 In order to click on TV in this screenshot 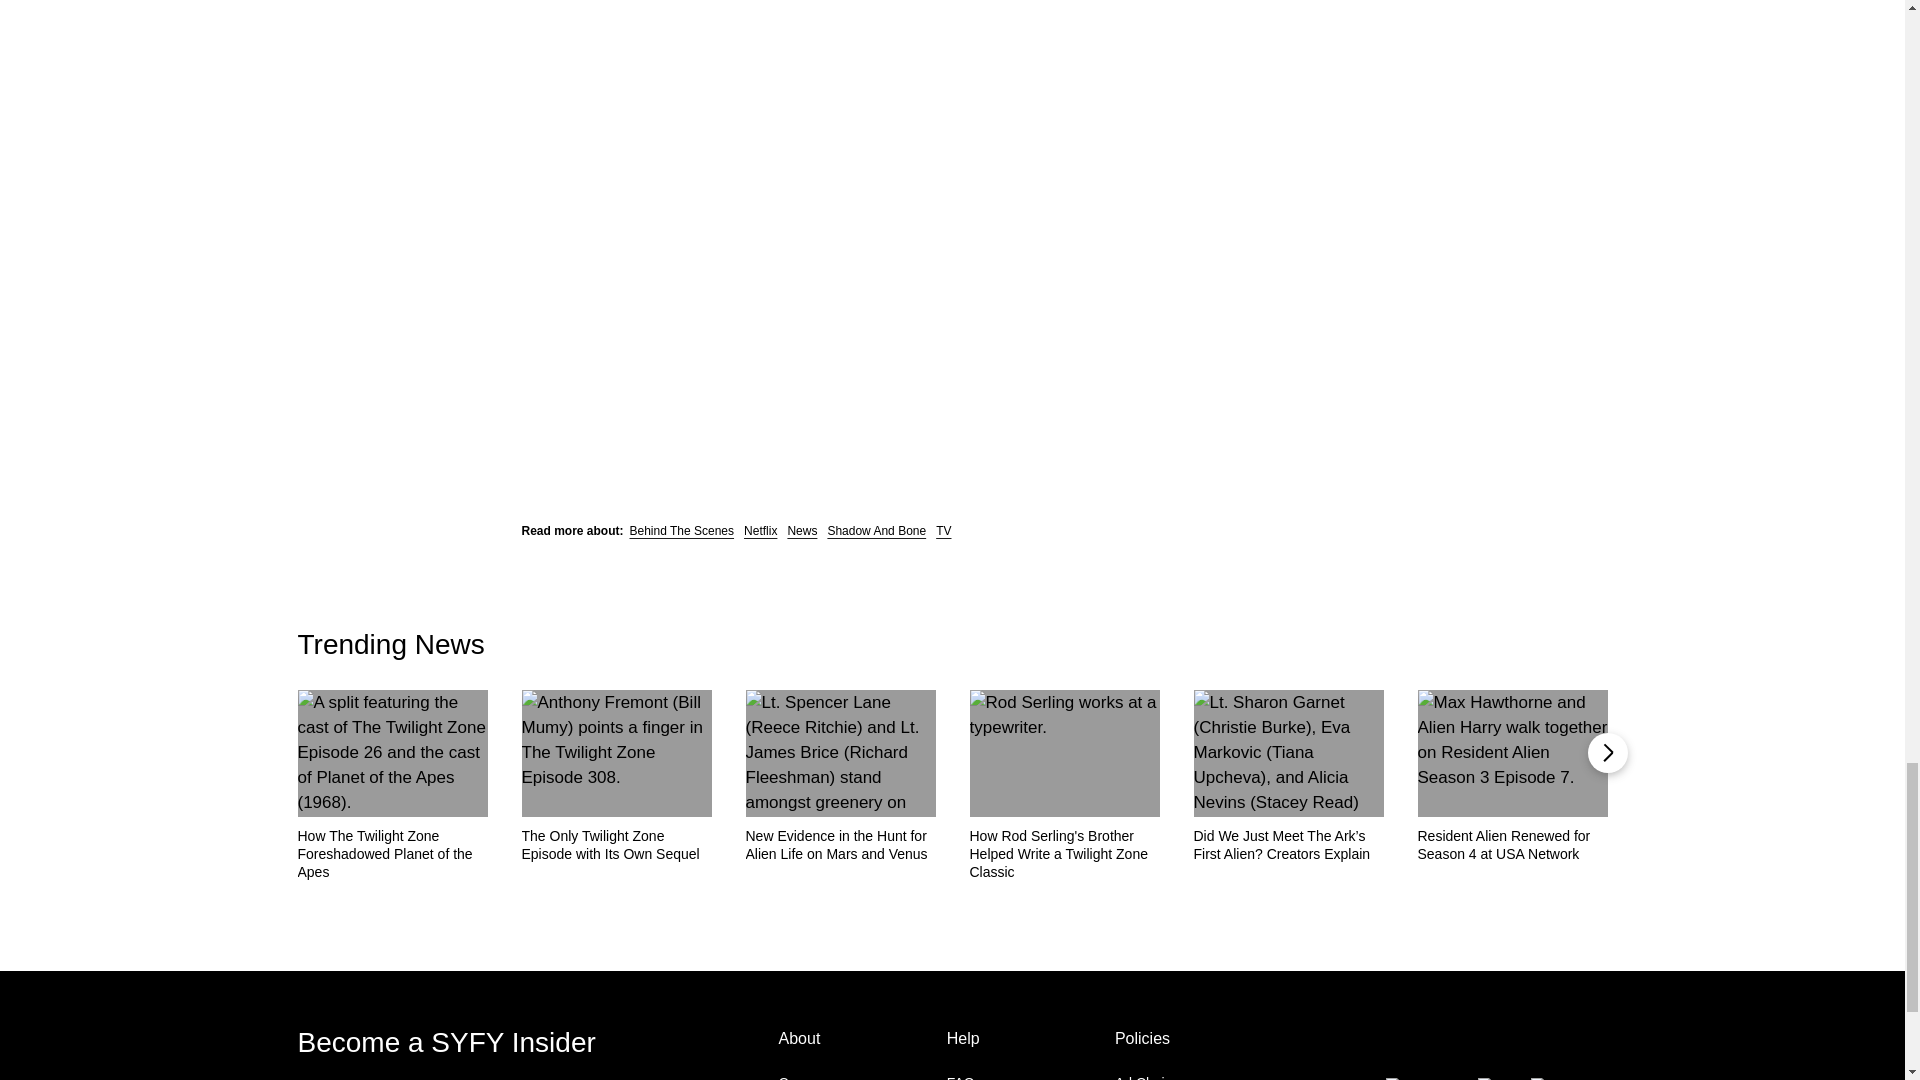, I will do `click(943, 530)`.